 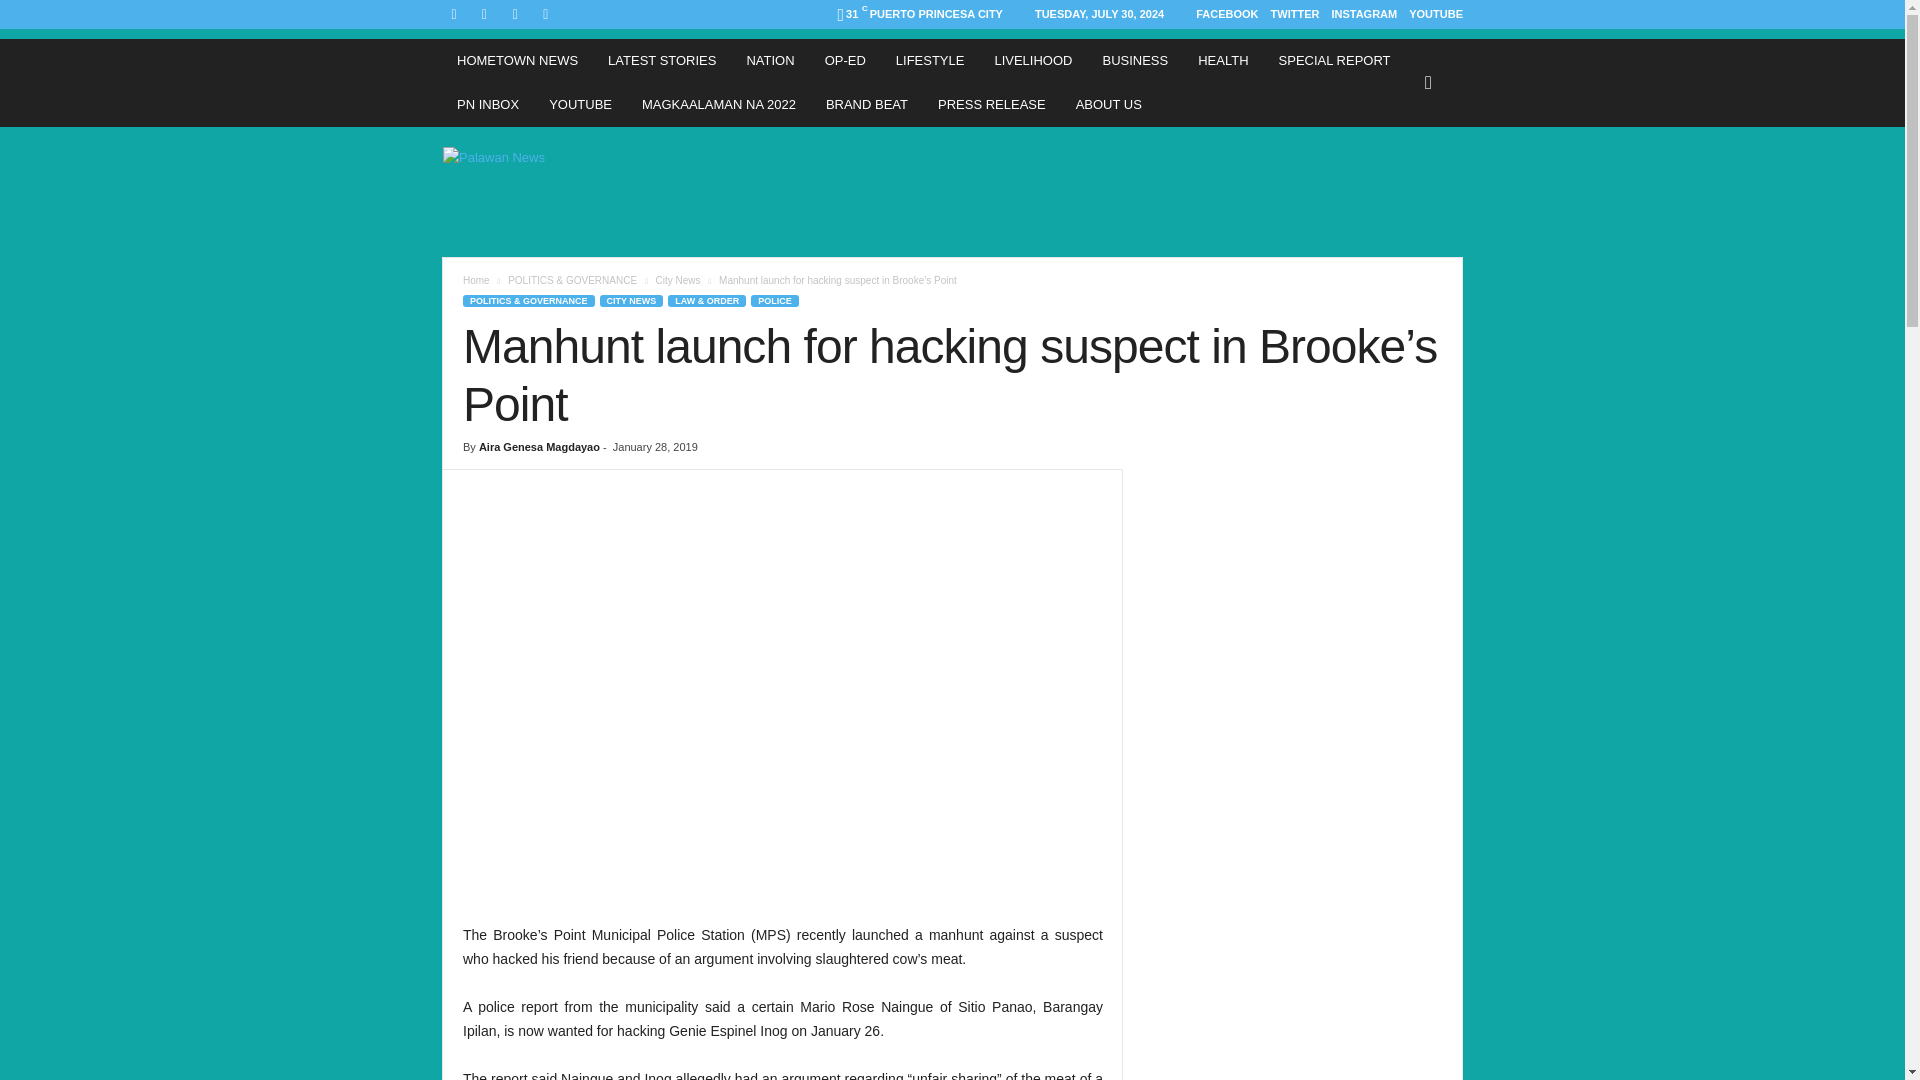 I want to click on Palawan News, so click(x=578, y=191).